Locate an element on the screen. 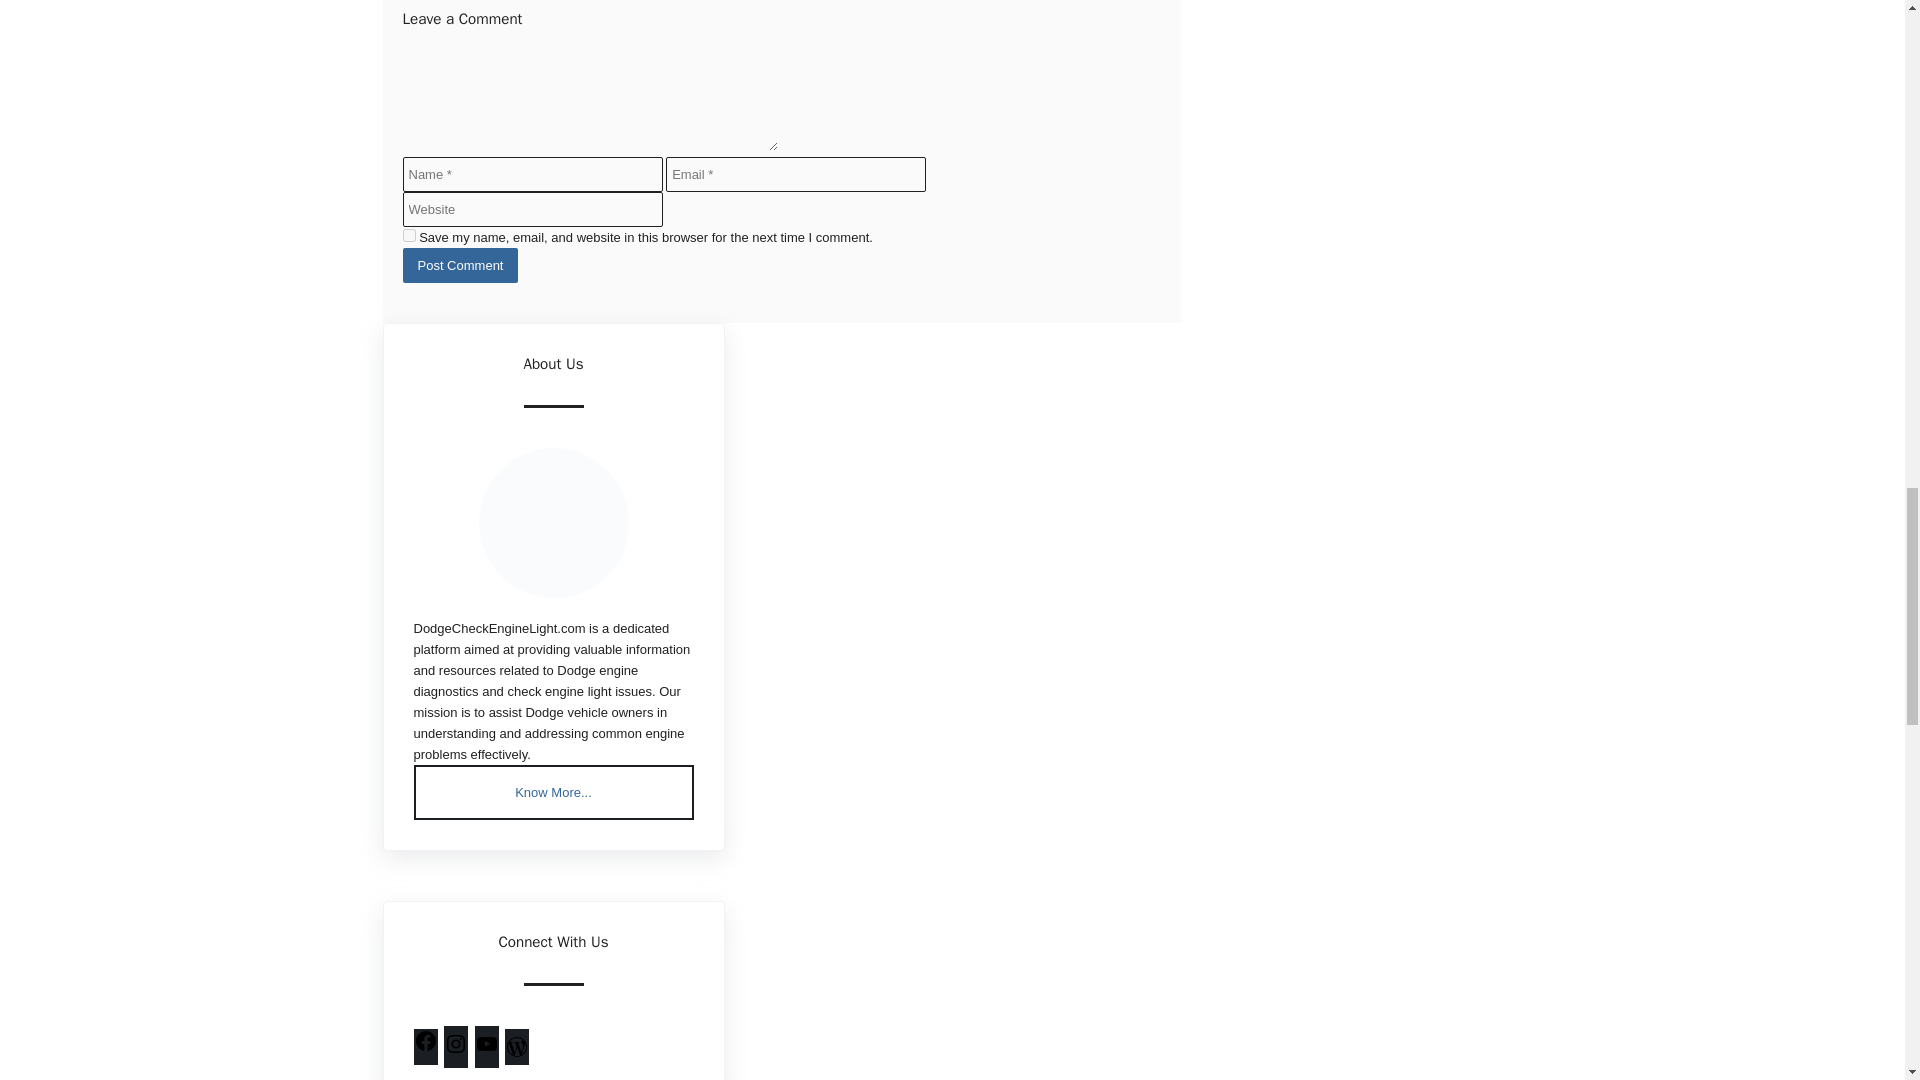 The height and width of the screenshot is (1080, 1920). YouTube is located at coordinates (486, 1052).